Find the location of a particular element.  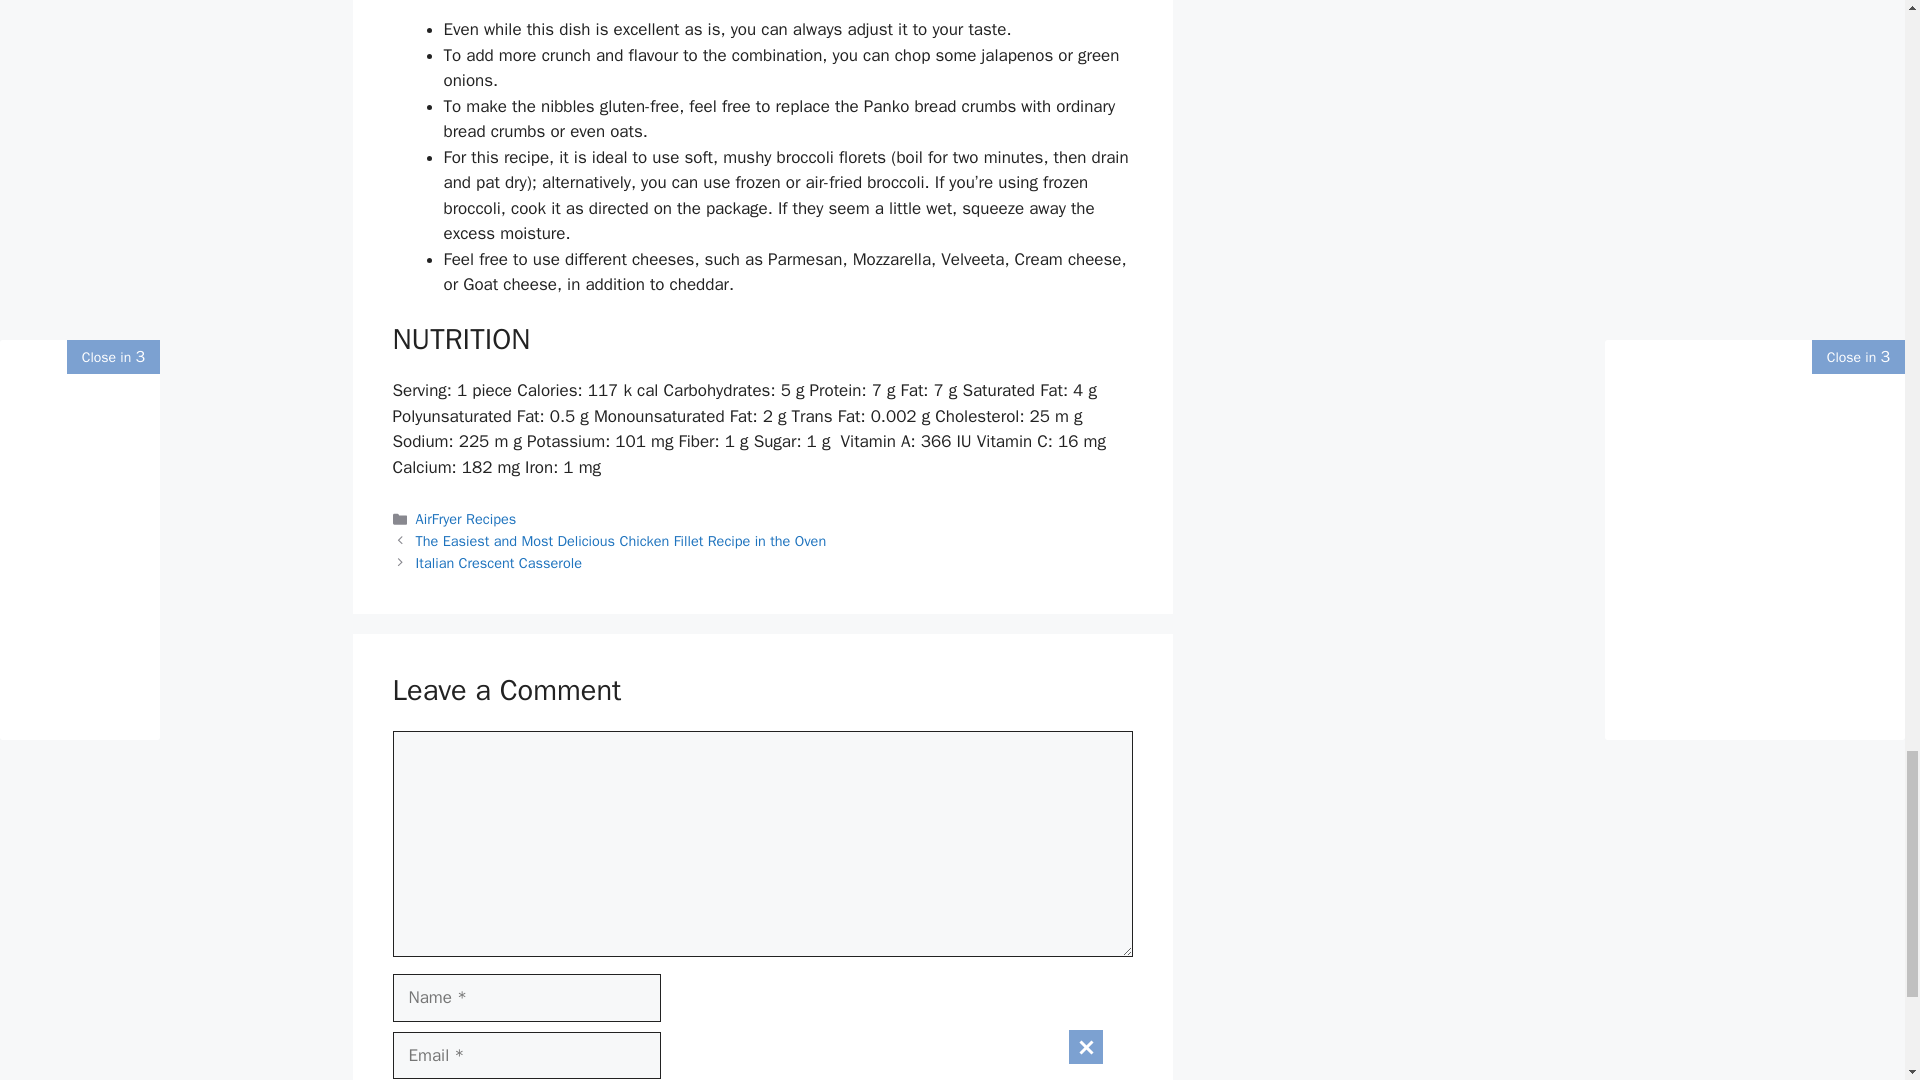

Italian Crescent Casserole is located at coordinates (498, 563).